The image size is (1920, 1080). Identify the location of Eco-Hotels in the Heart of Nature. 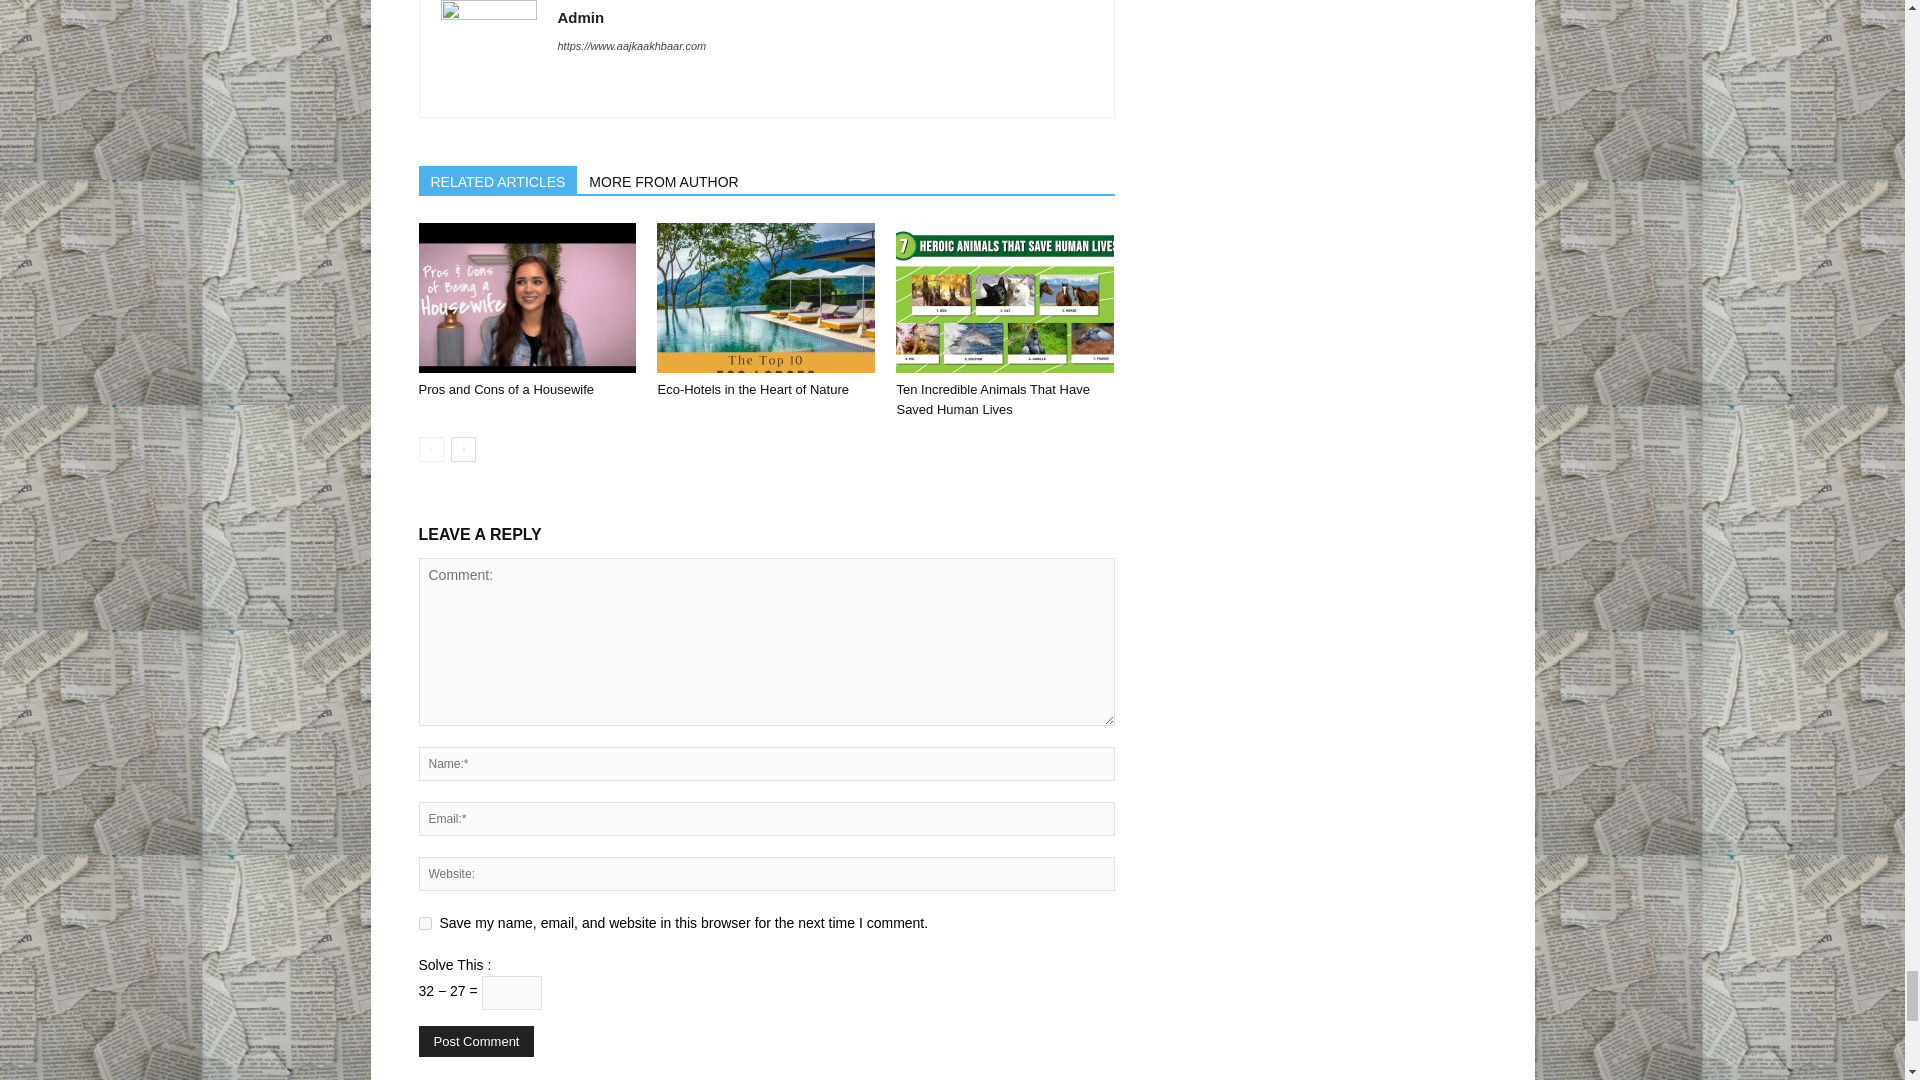
(766, 297).